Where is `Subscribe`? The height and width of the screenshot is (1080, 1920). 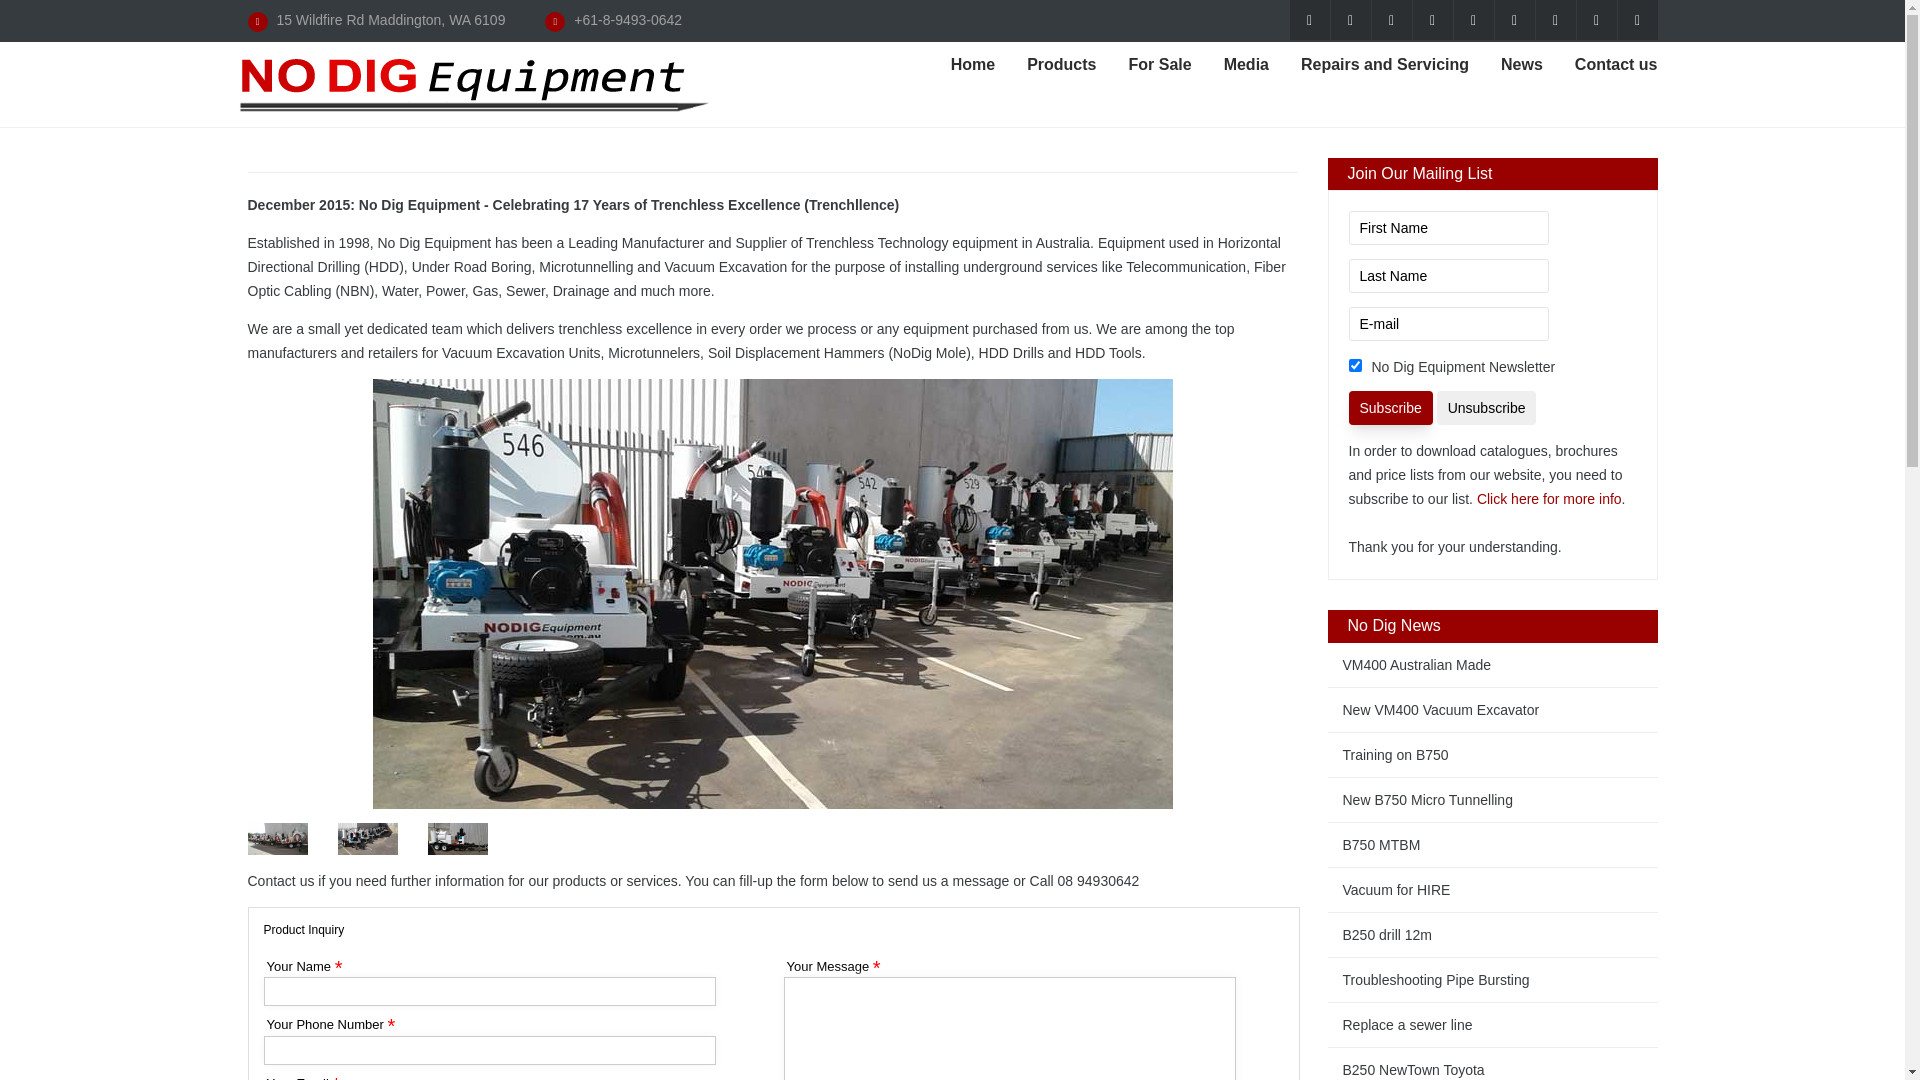
Subscribe is located at coordinates (1390, 408).